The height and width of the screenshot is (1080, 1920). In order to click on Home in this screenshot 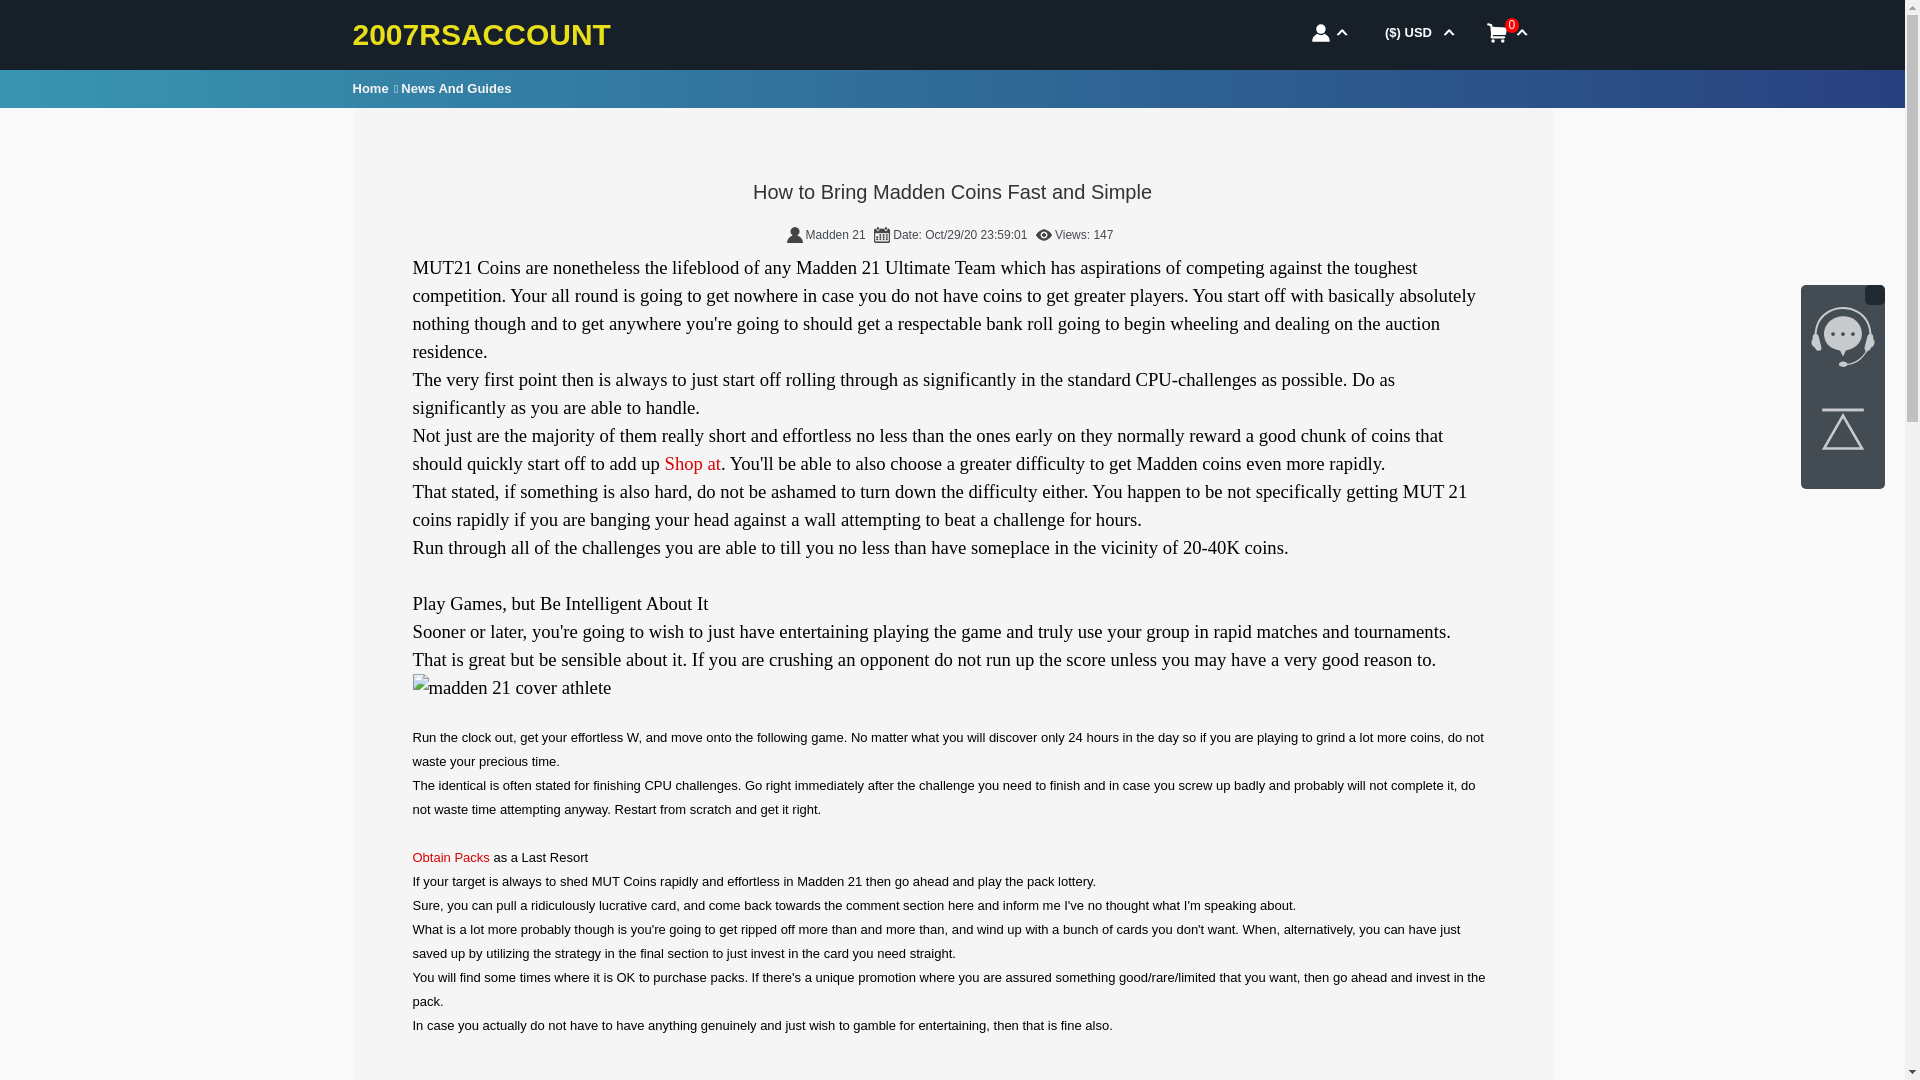, I will do `click(372, 88)`.